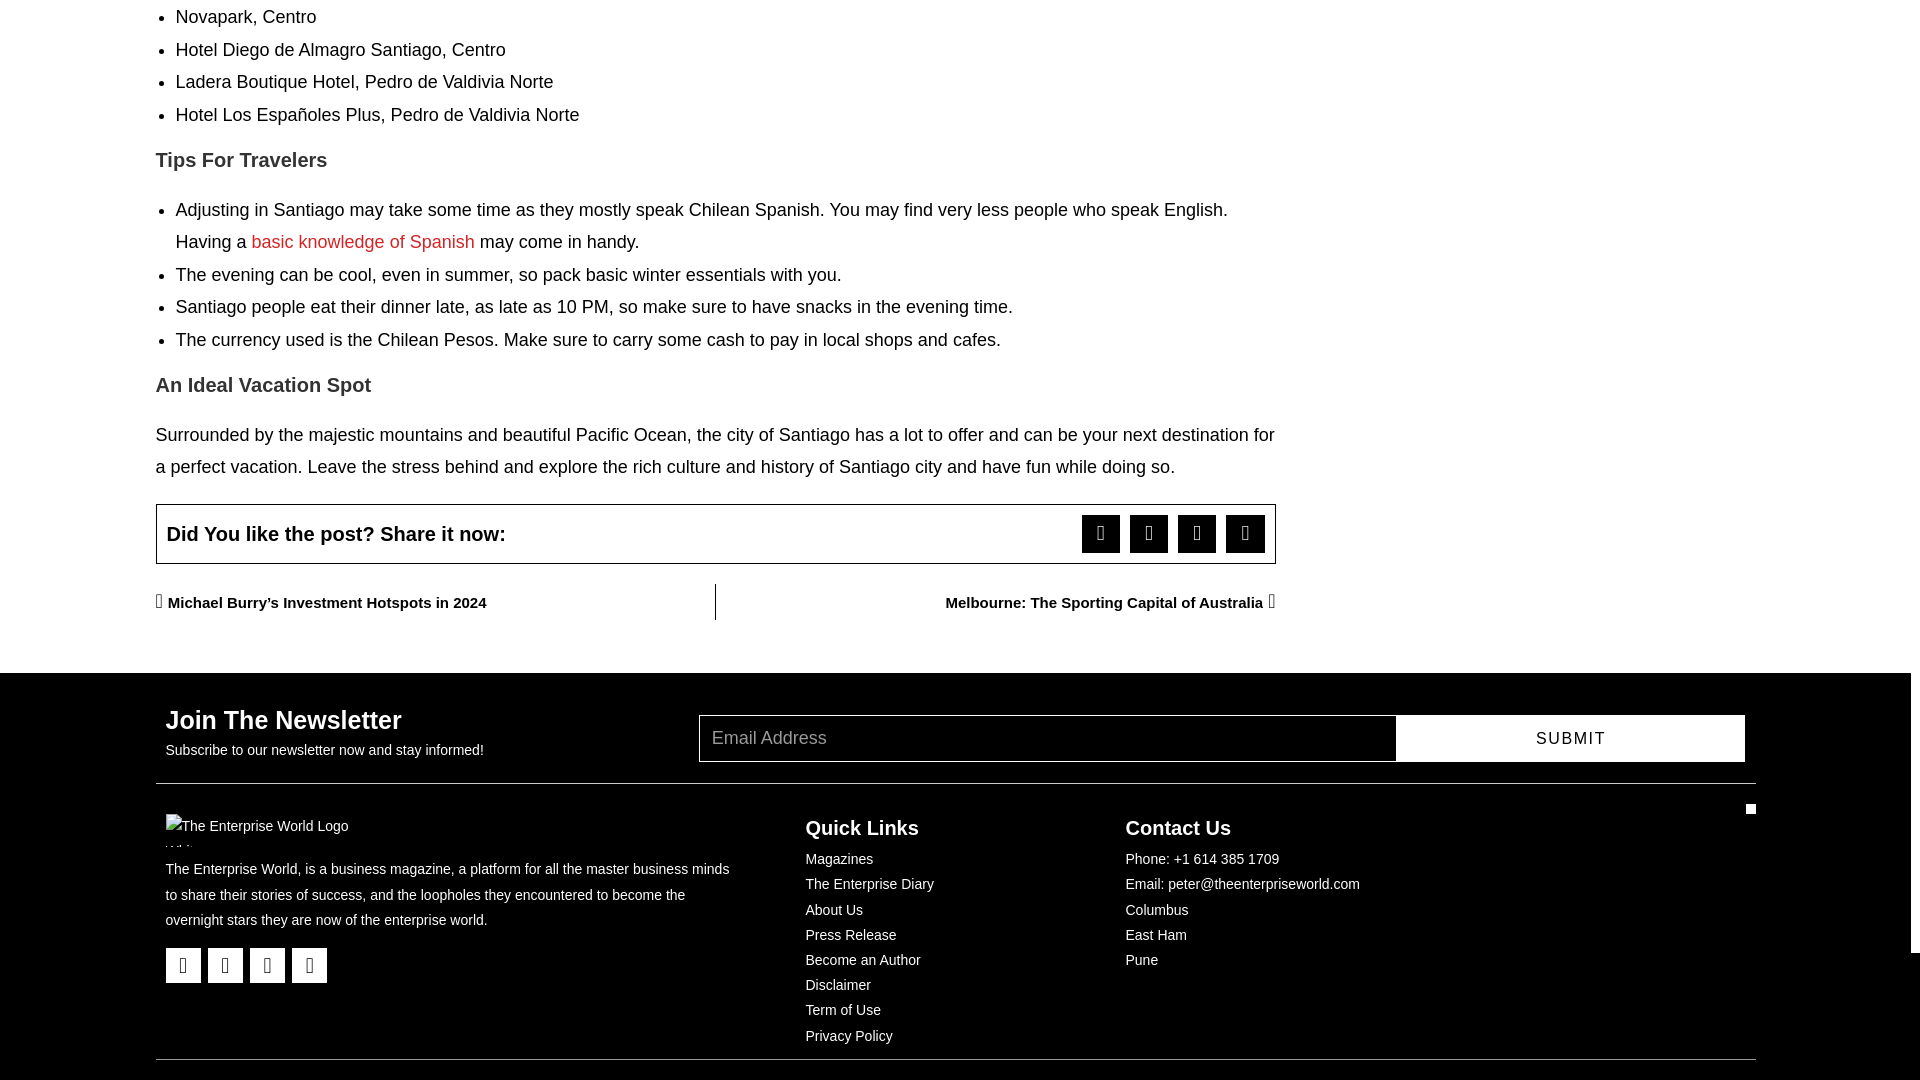 Image resolution: width=1920 pixels, height=1080 pixels. Describe the element at coordinates (870, 884) in the screenshot. I see `The Enterprise Diary` at that location.